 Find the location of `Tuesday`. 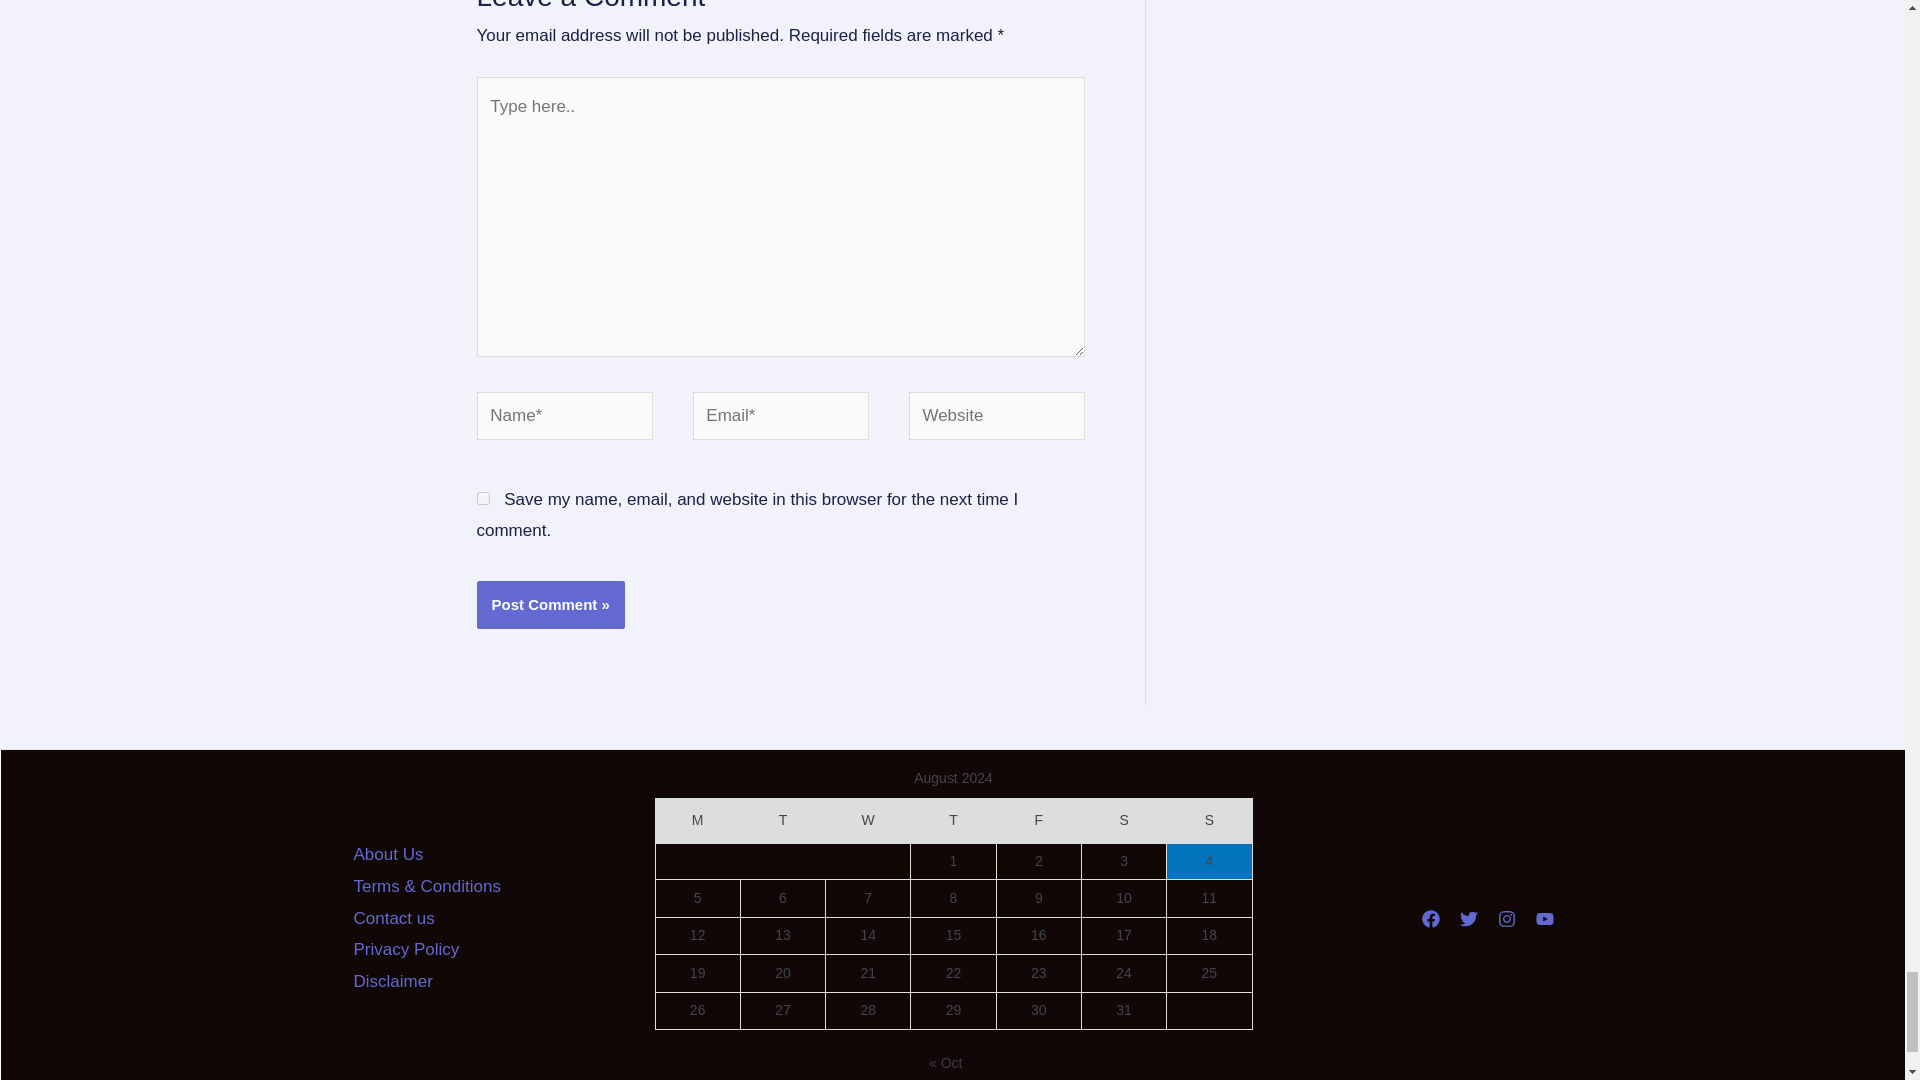

Tuesday is located at coordinates (782, 821).